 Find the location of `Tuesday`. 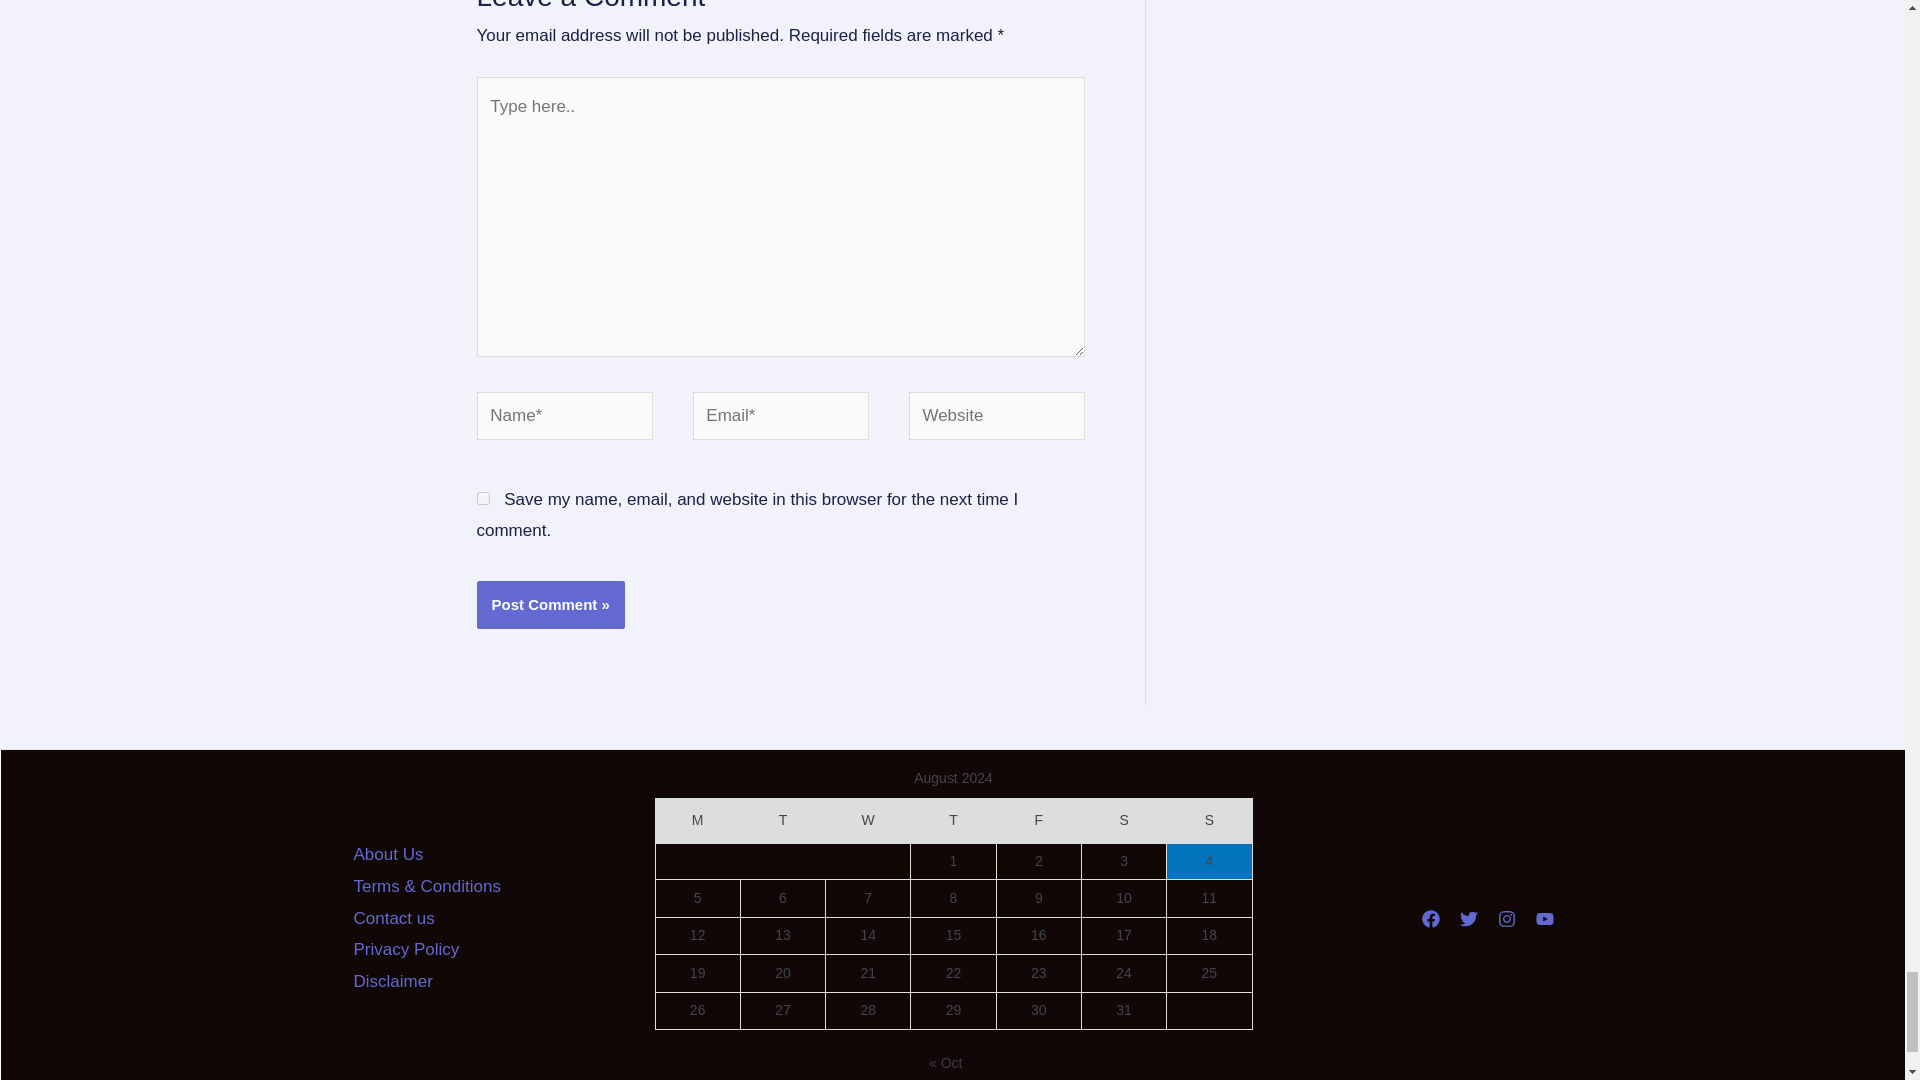

Tuesday is located at coordinates (782, 821).